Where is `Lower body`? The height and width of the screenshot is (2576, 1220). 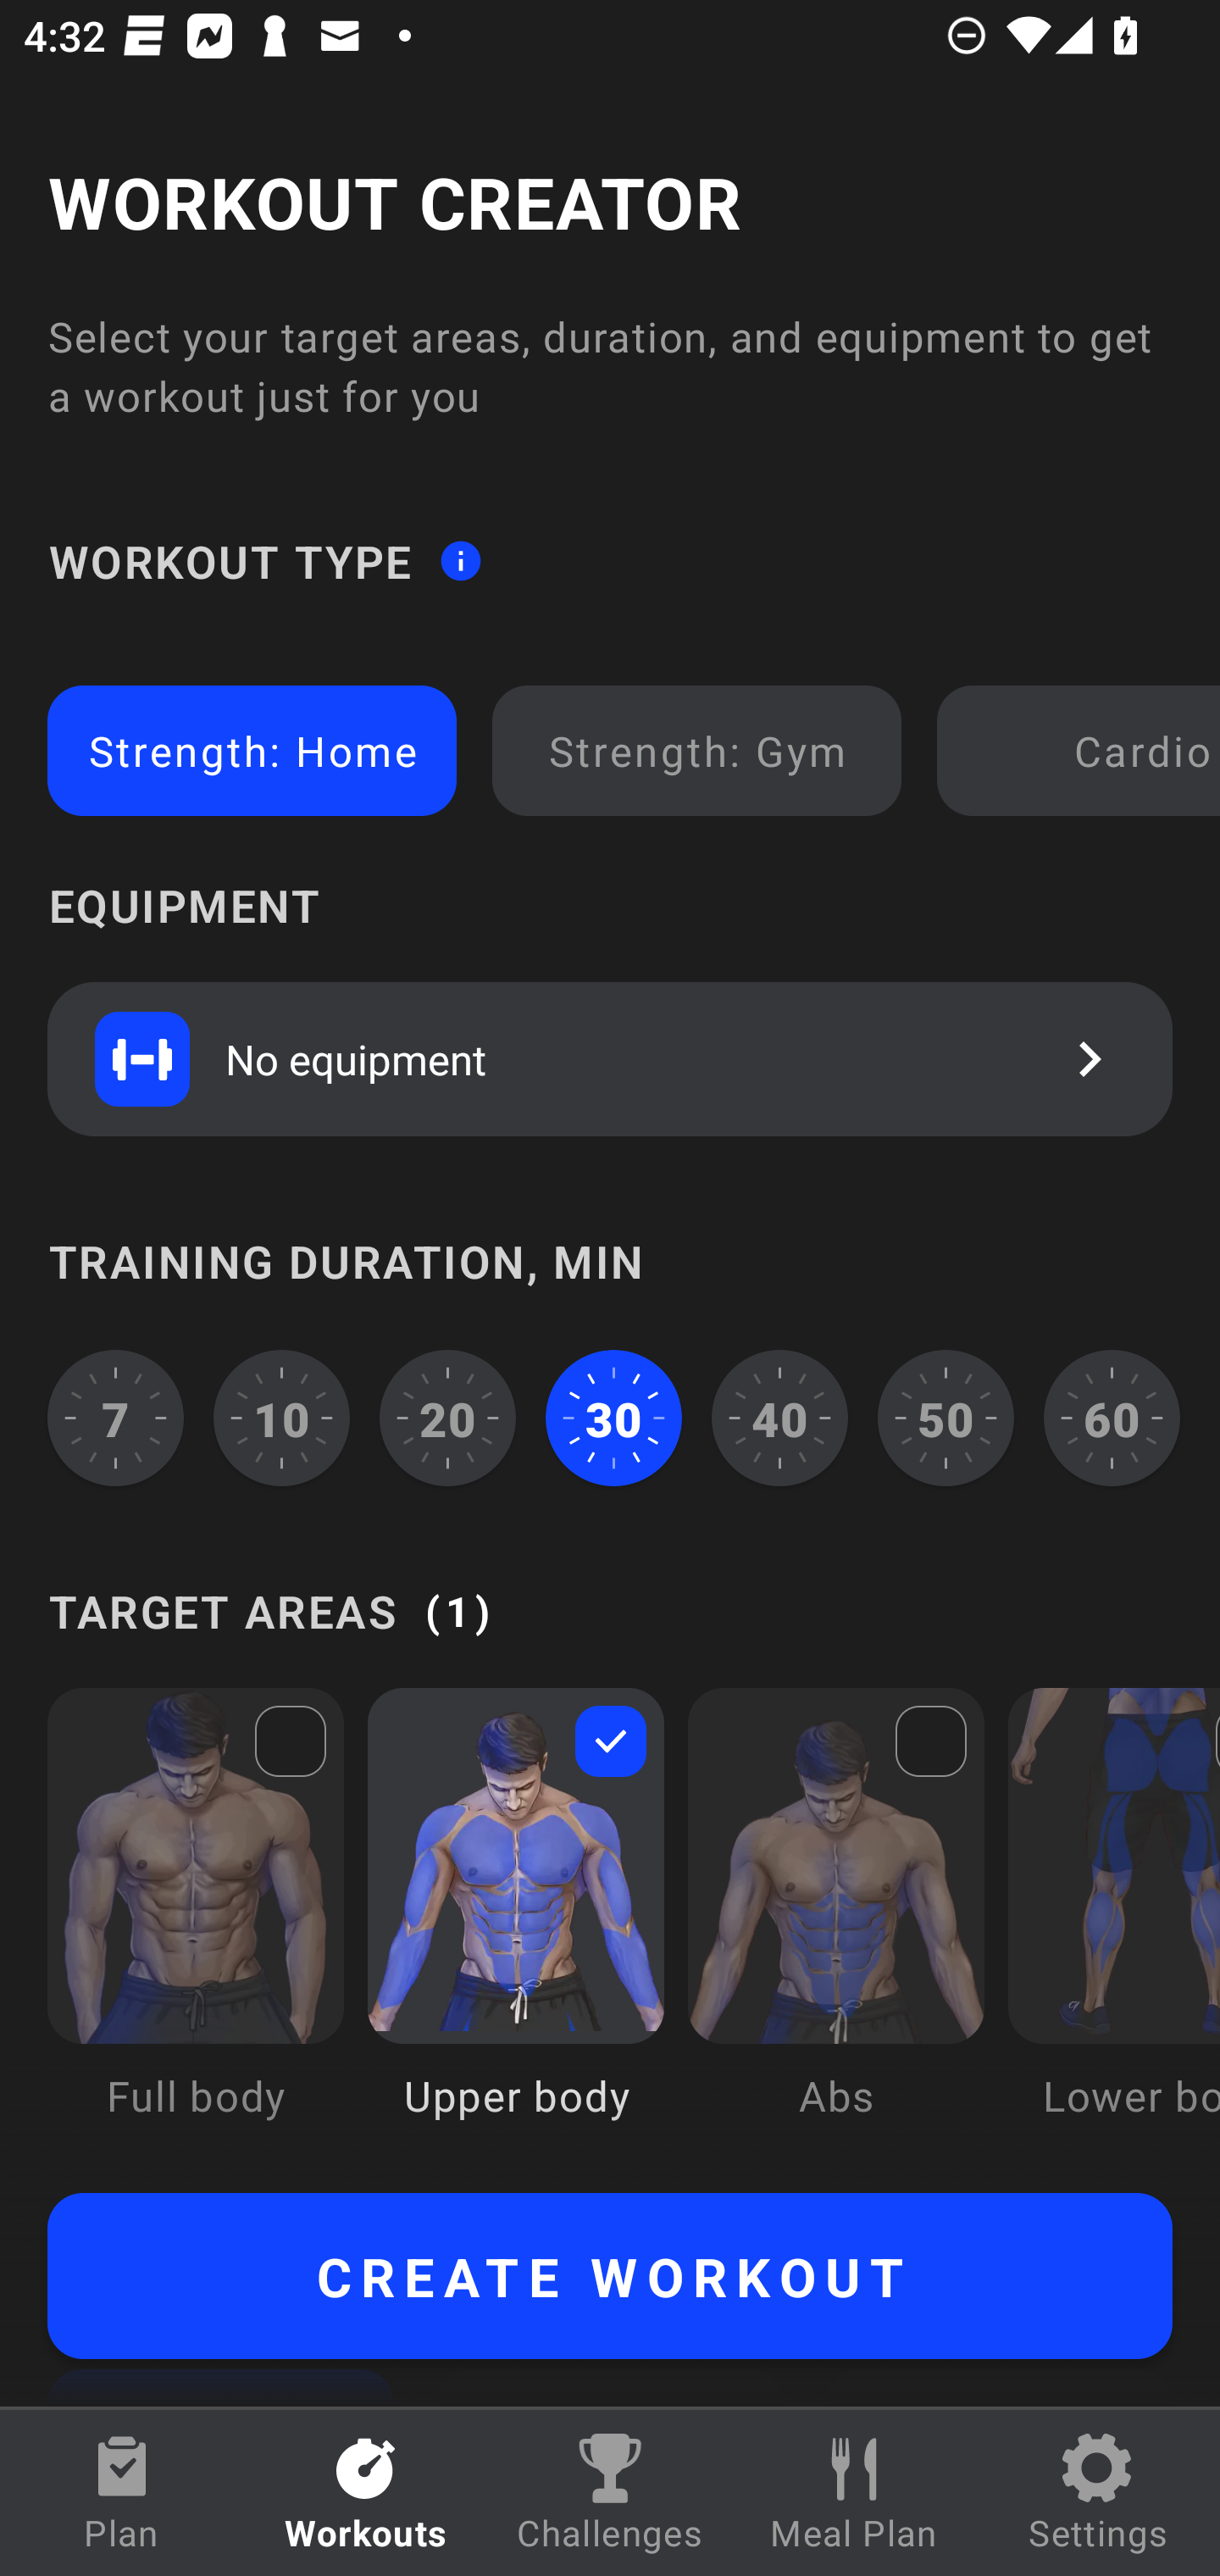
Lower body is located at coordinates (1113, 1927).